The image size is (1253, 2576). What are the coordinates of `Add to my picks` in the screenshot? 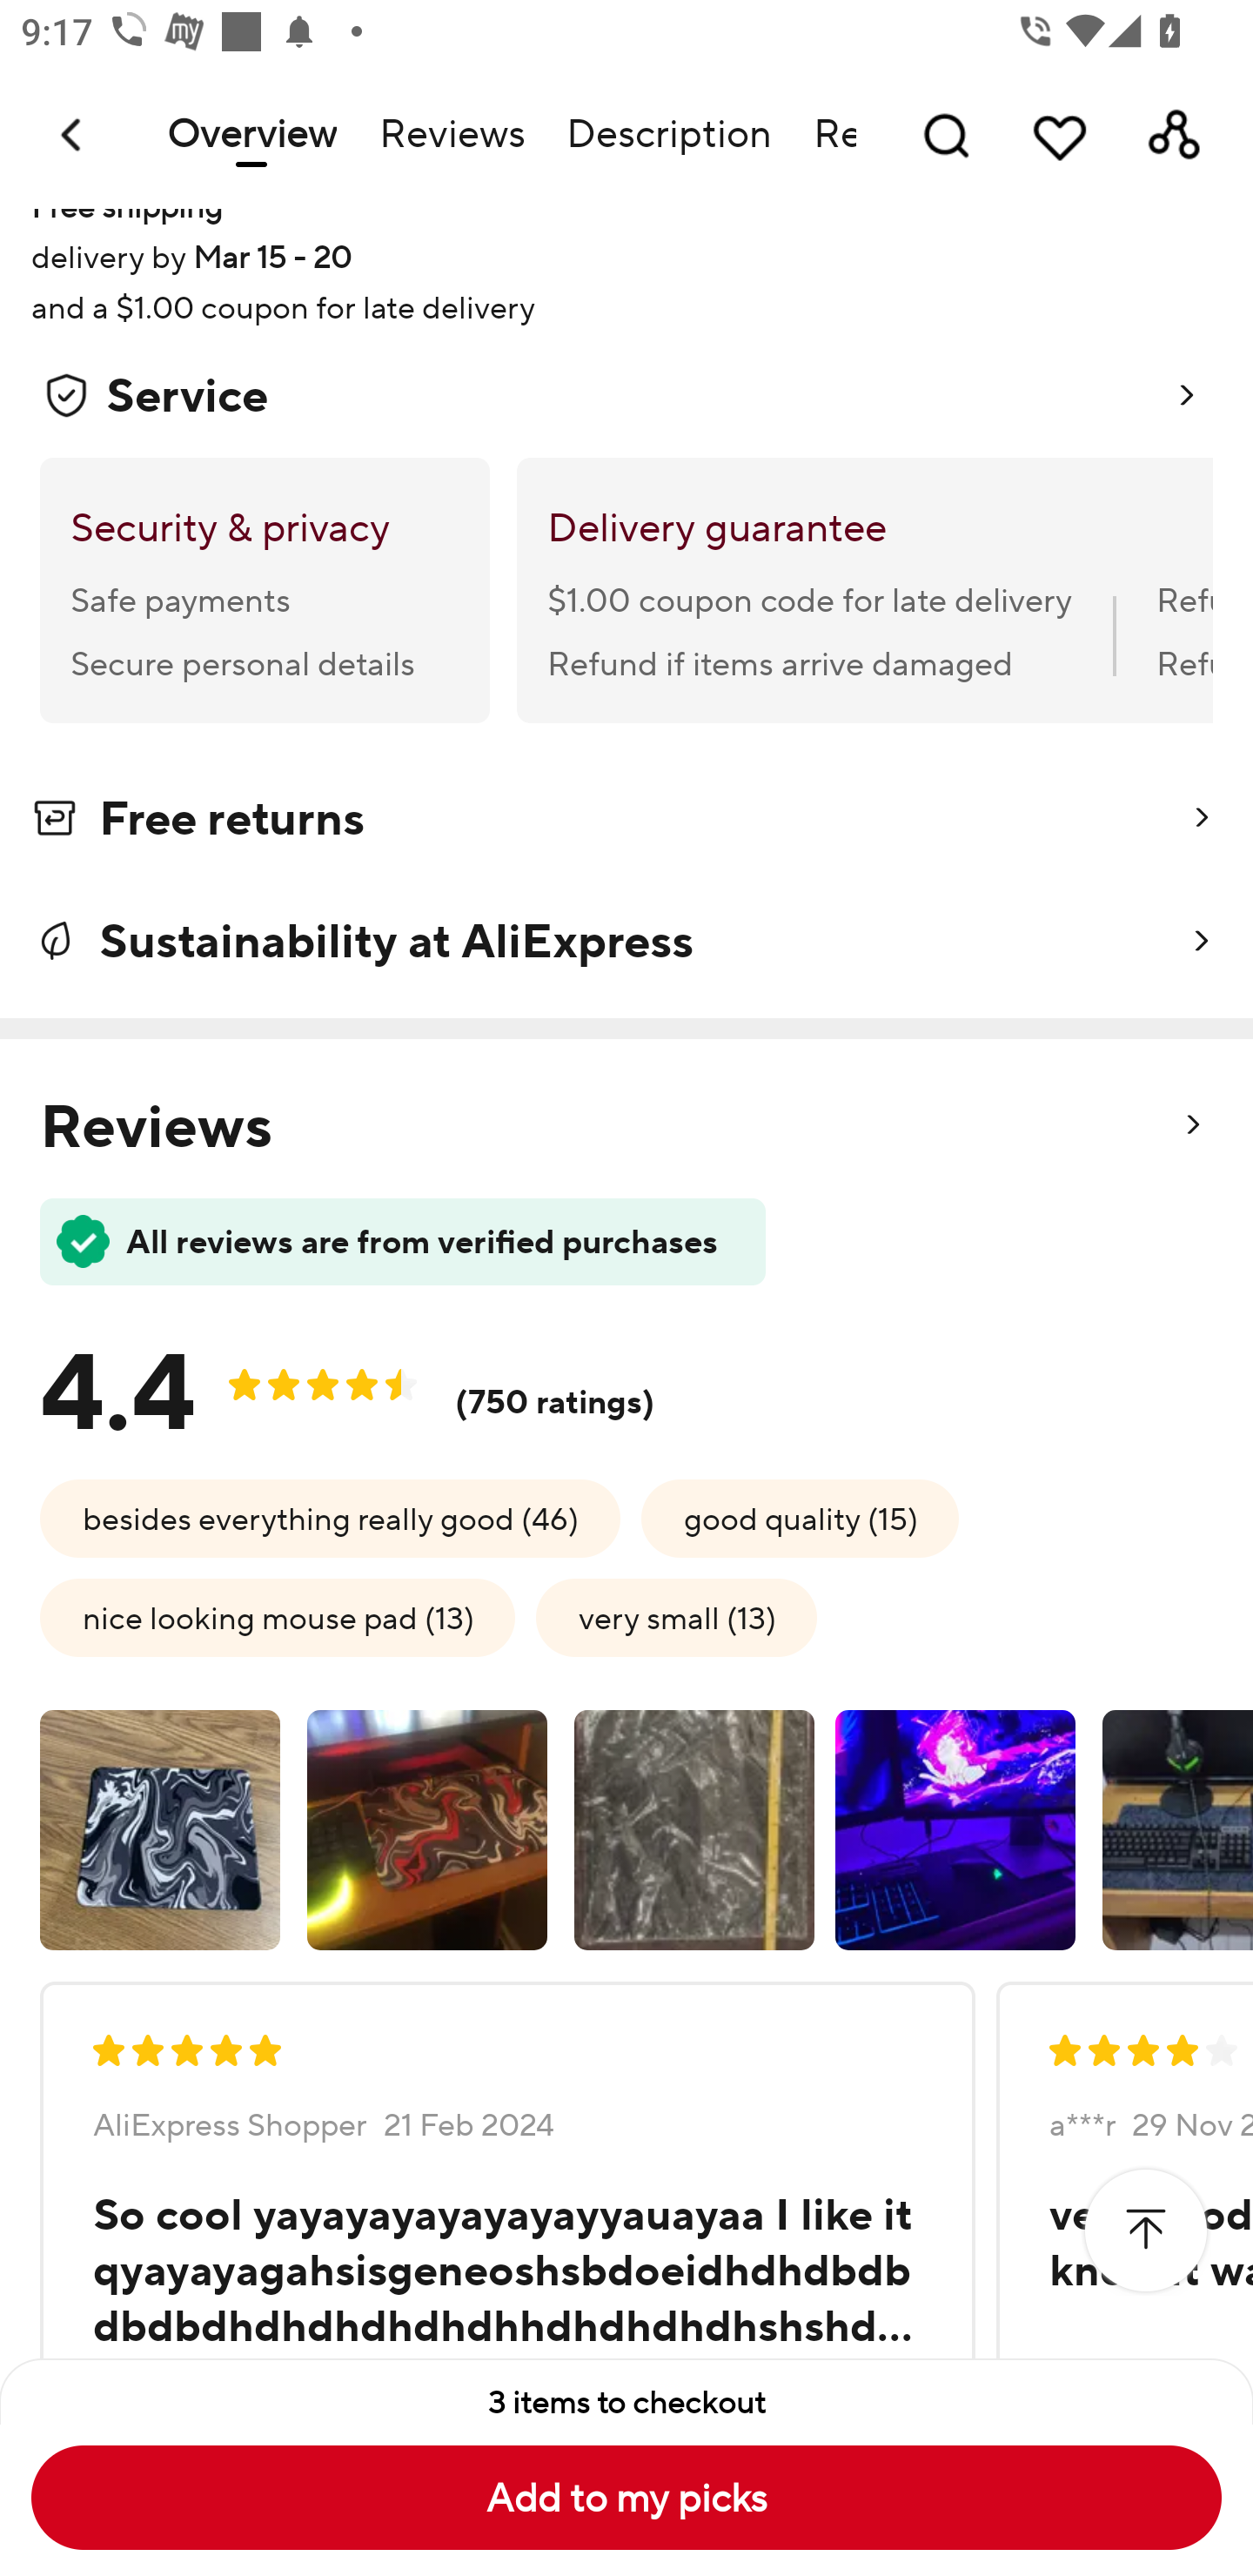 It's located at (626, 2498).